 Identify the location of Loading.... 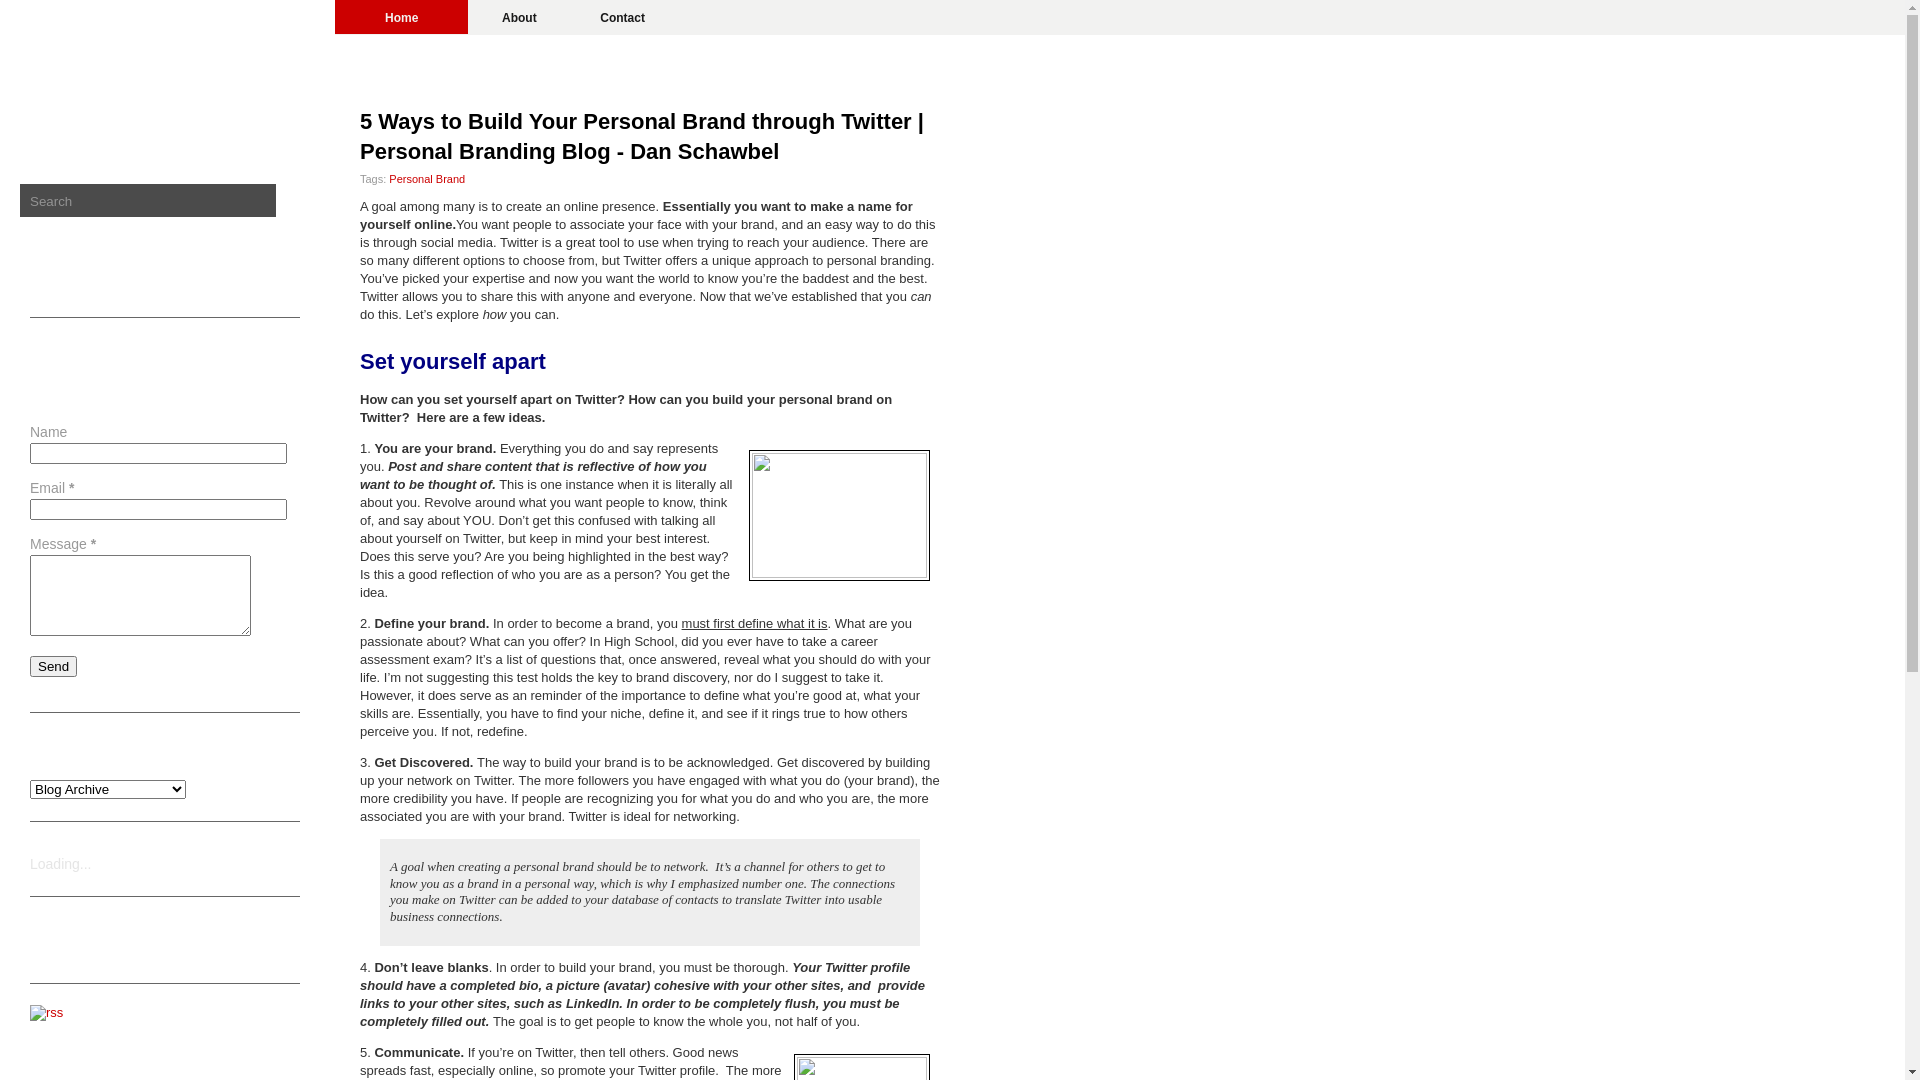
(61, 864).